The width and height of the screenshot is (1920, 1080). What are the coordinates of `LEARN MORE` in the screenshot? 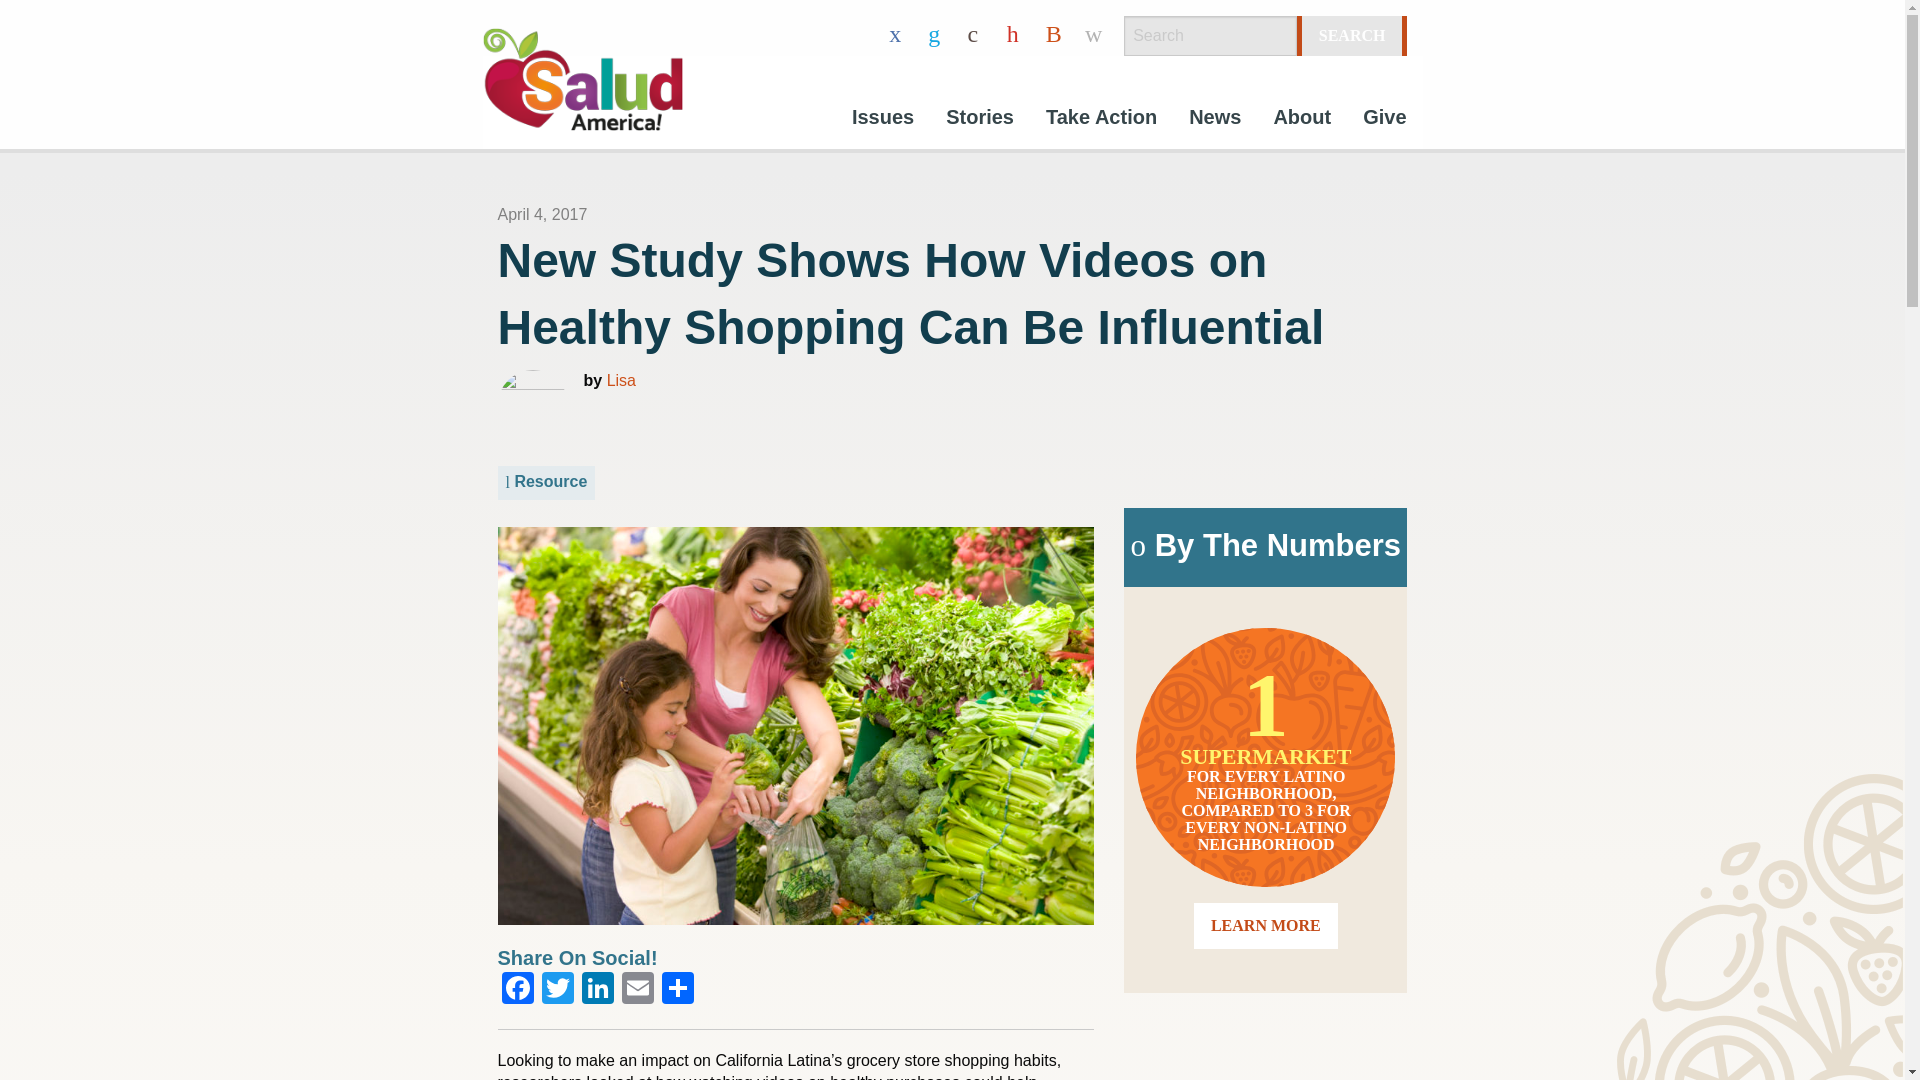 It's located at (1266, 925).